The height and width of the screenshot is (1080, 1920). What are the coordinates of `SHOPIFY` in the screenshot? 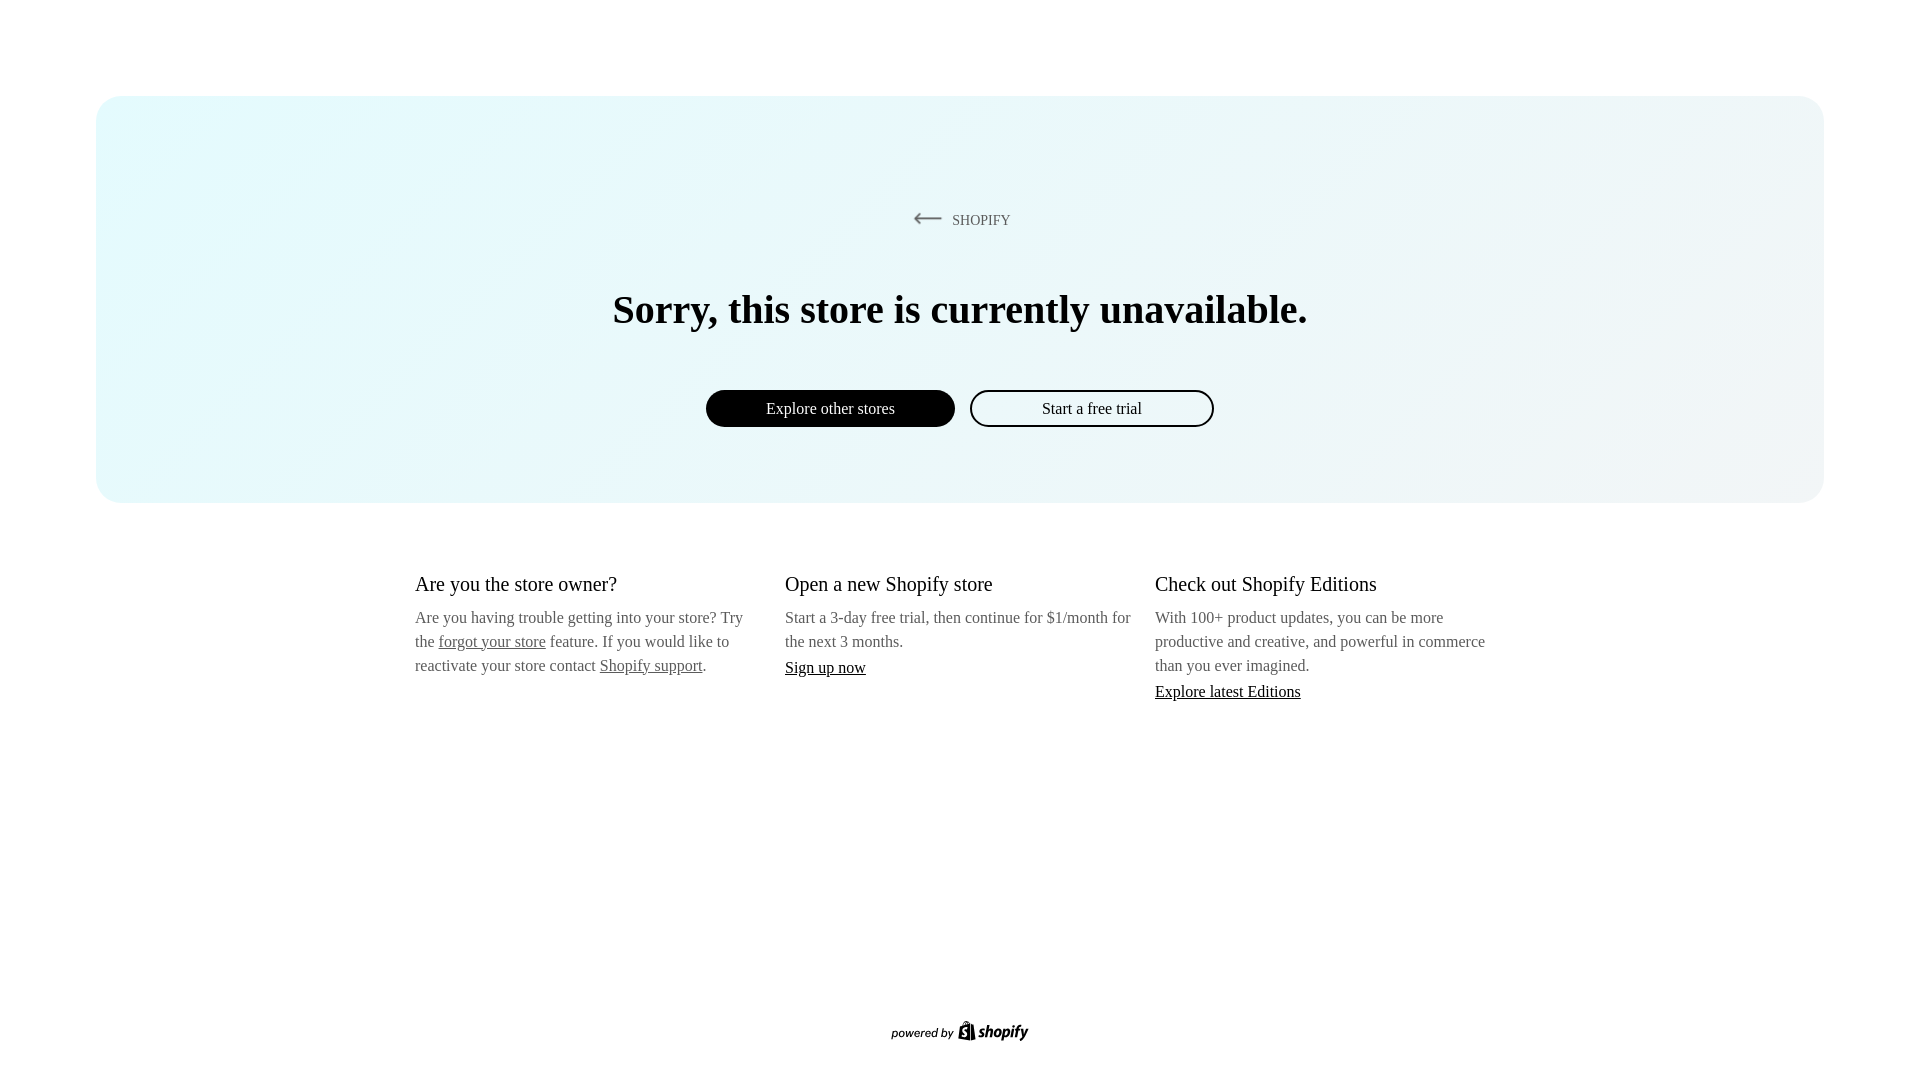 It's located at (958, 219).